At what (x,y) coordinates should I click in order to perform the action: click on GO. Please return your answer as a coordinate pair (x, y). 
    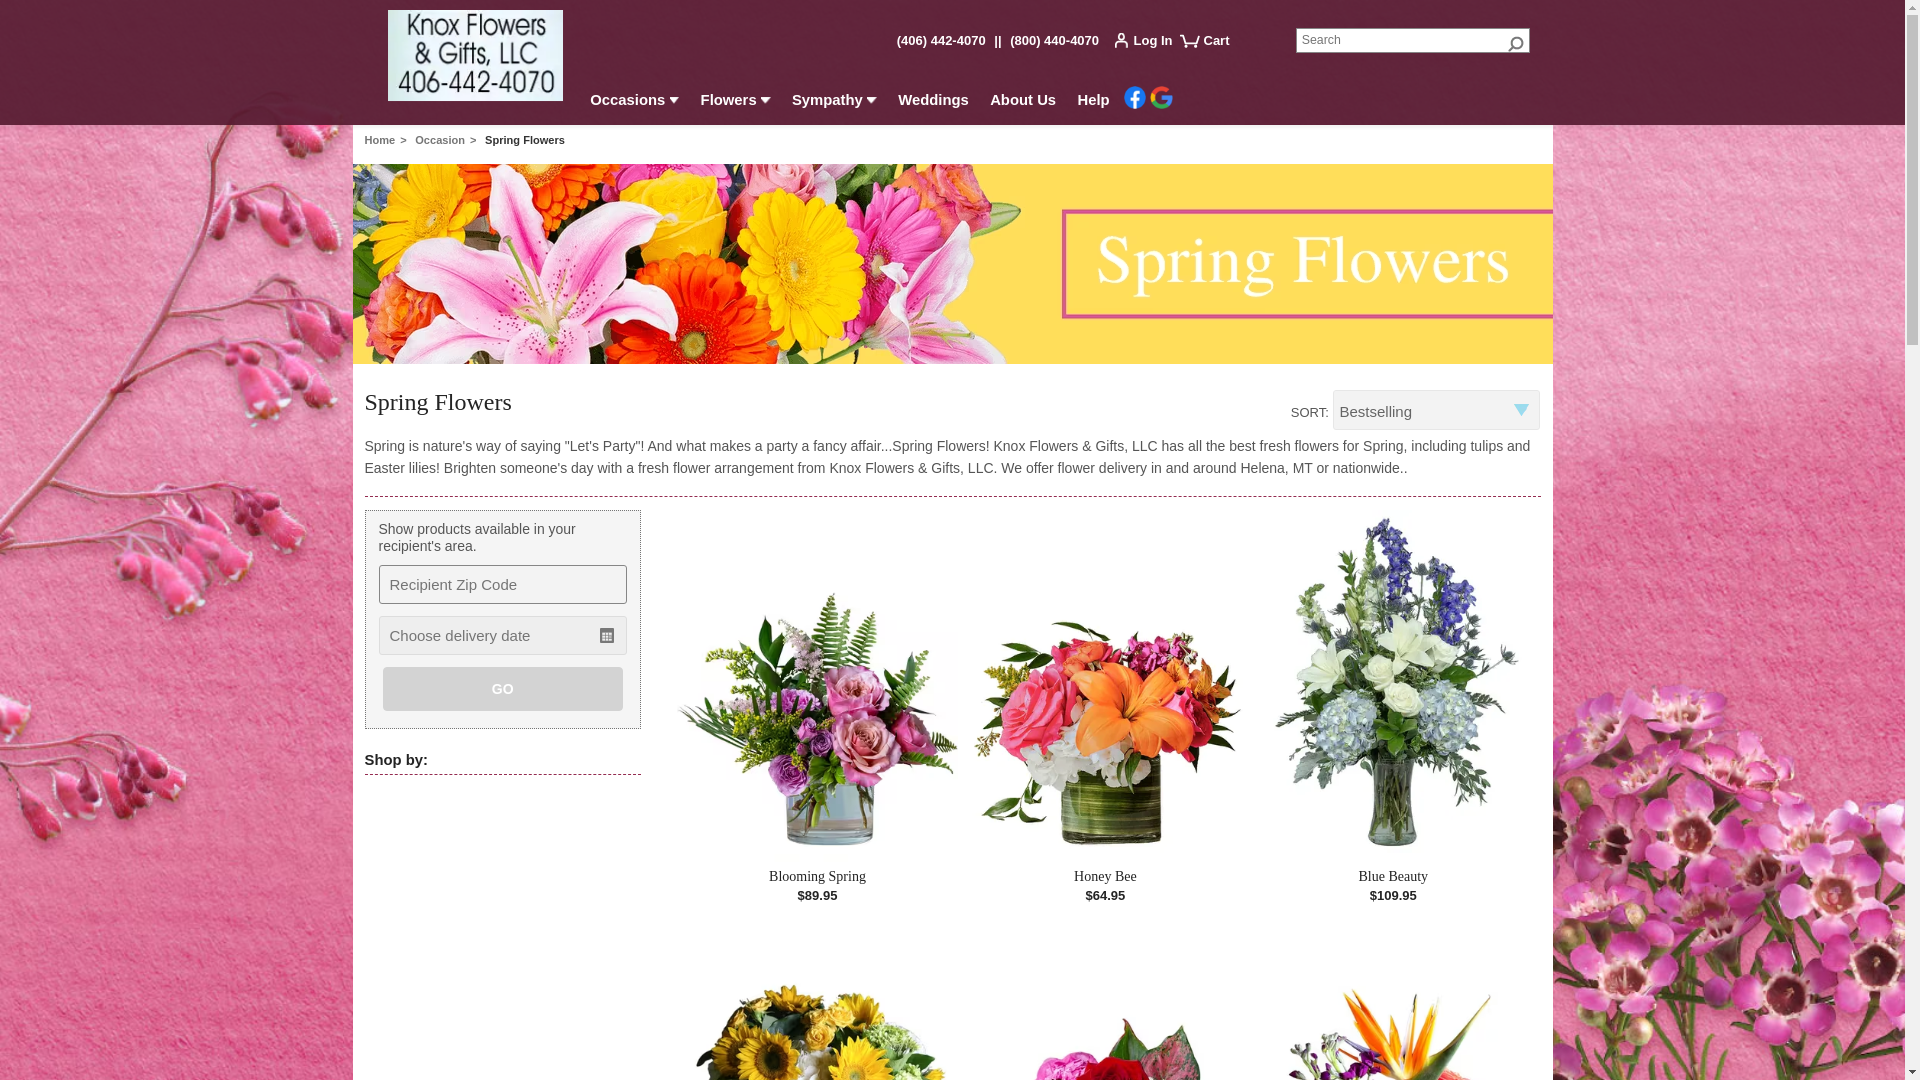
    Looking at the image, I should click on (502, 688).